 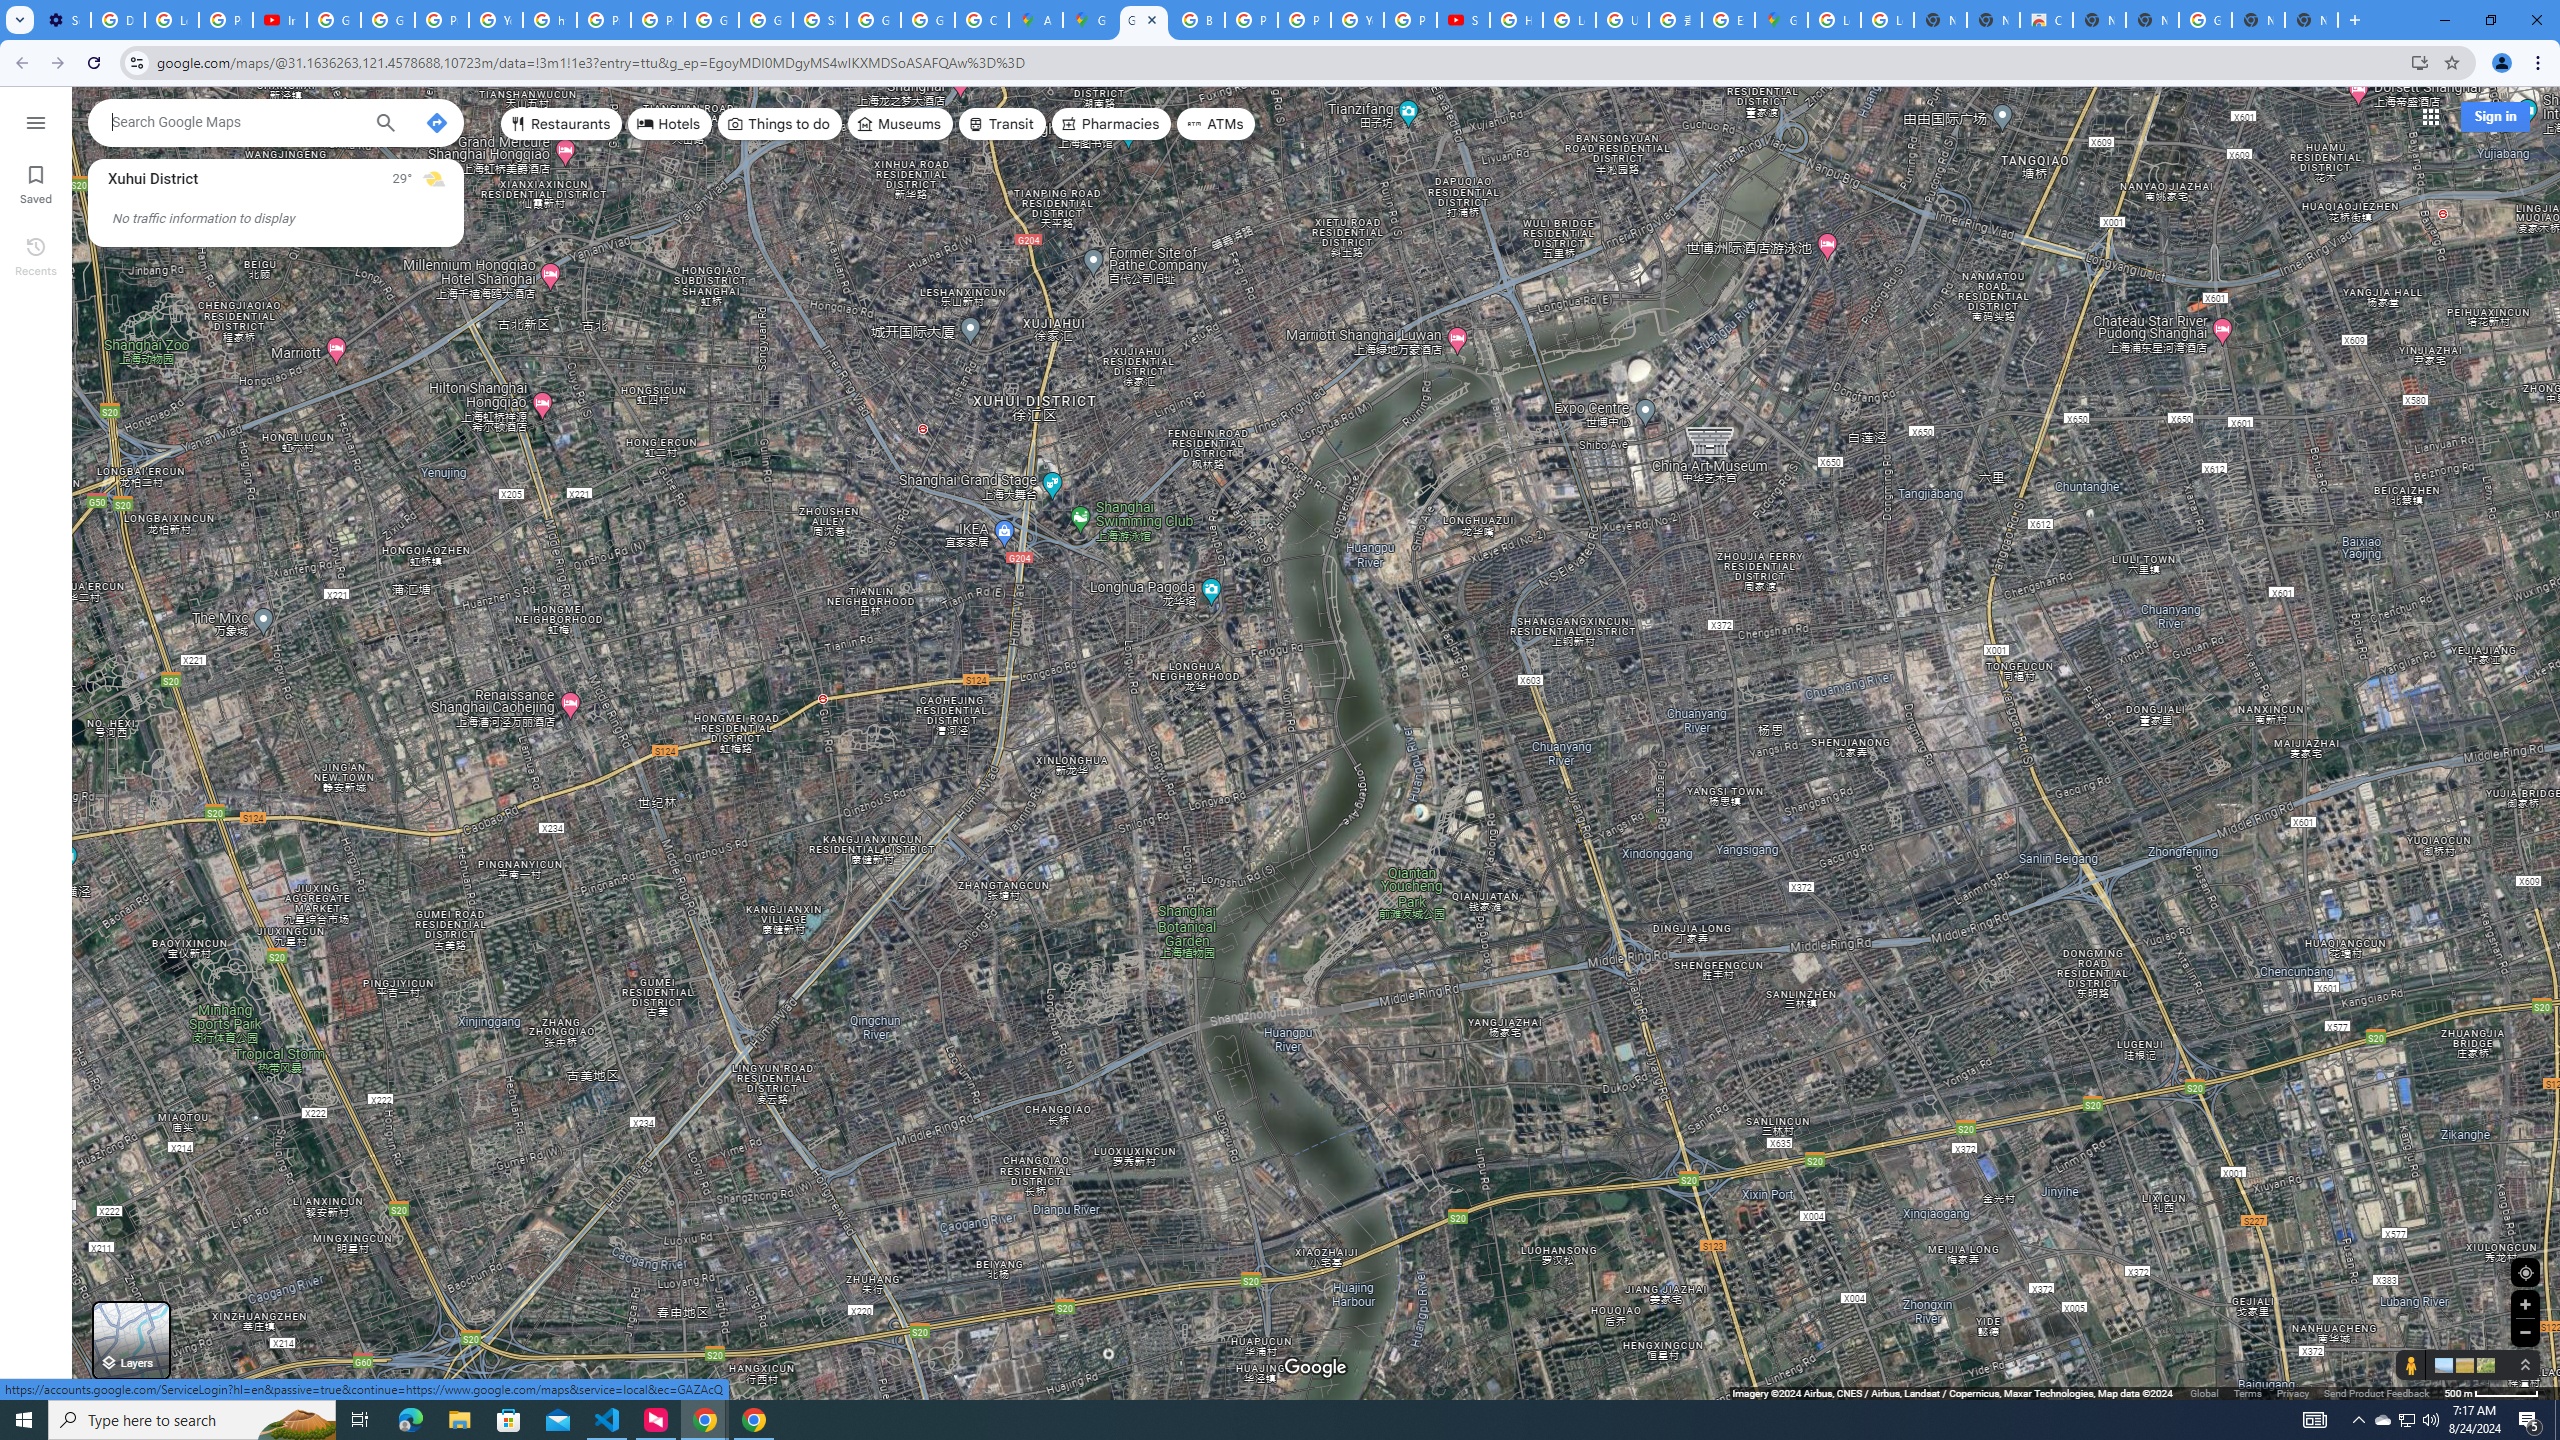 I want to click on Delete photos & videos - Computer - Google Photos Help, so click(x=117, y=20).